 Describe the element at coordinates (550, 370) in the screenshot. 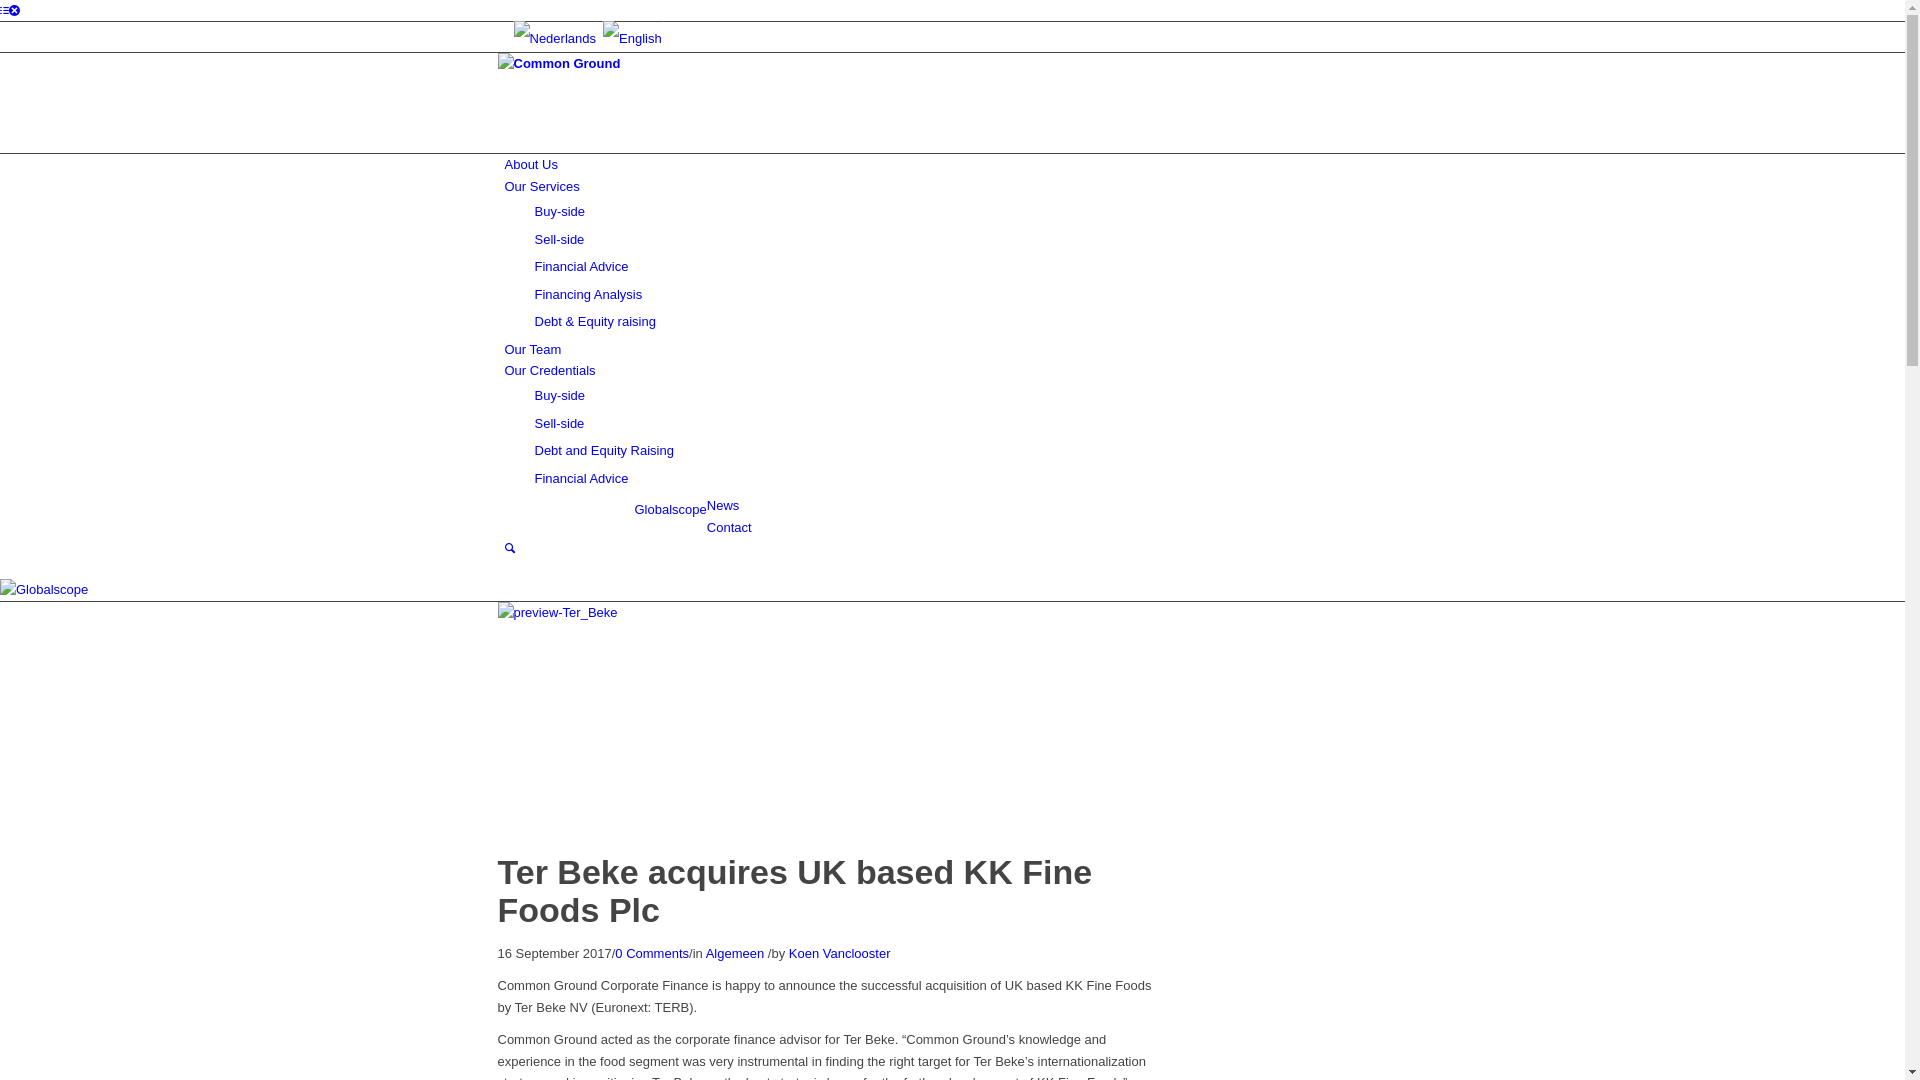

I see `Our Credentials` at that location.